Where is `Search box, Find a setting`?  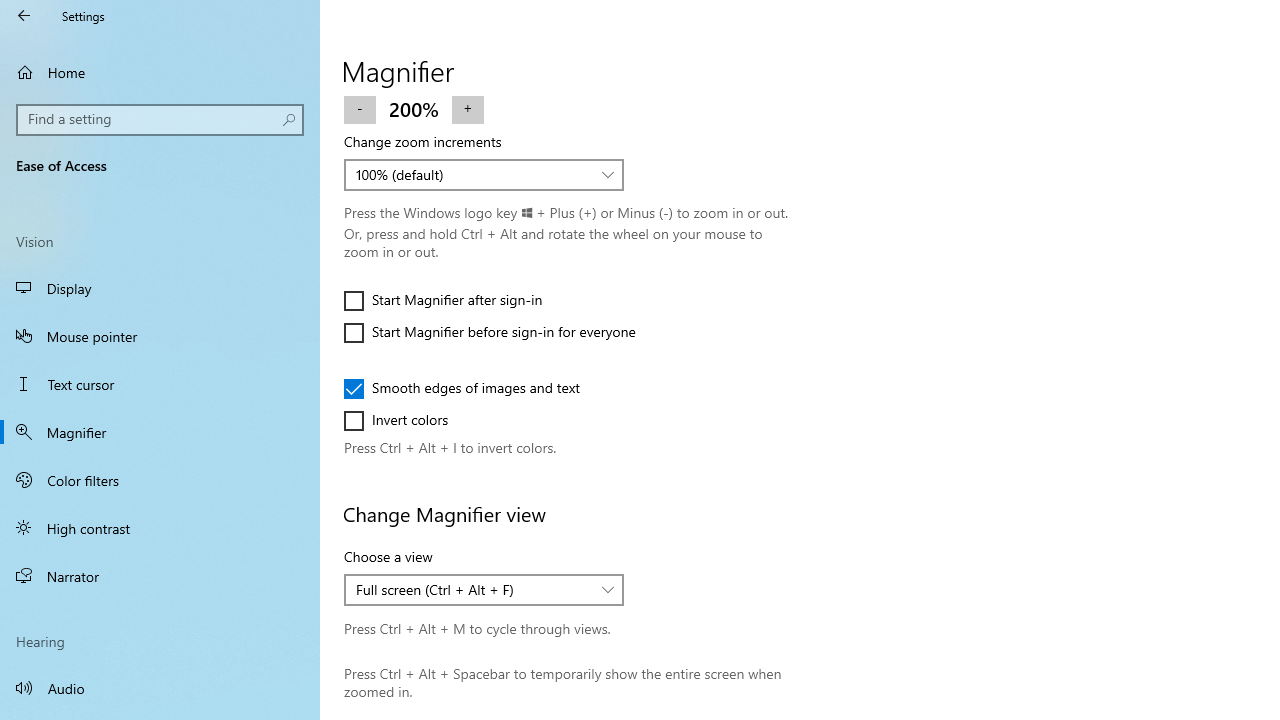 Search box, Find a setting is located at coordinates (160, 120).